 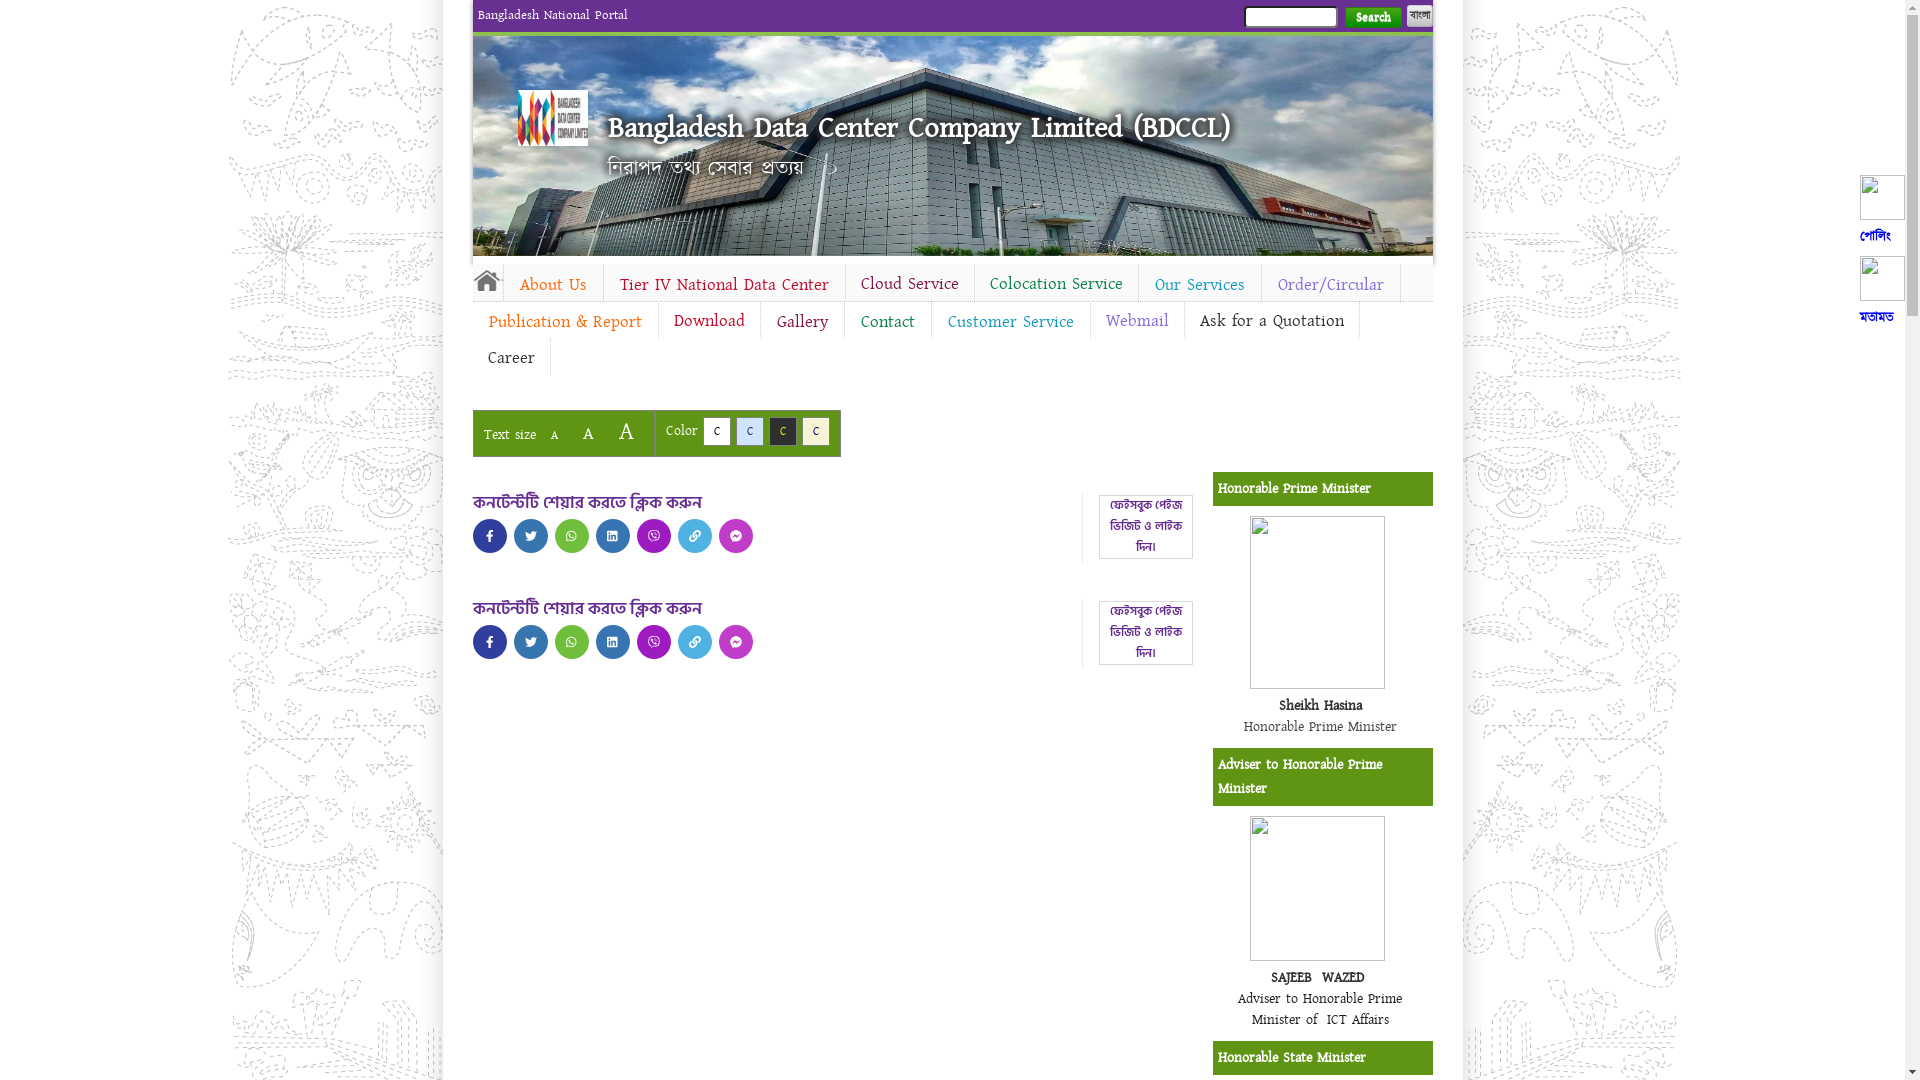 What do you see at coordinates (750, 432) in the screenshot?
I see `C` at bounding box center [750, 432].